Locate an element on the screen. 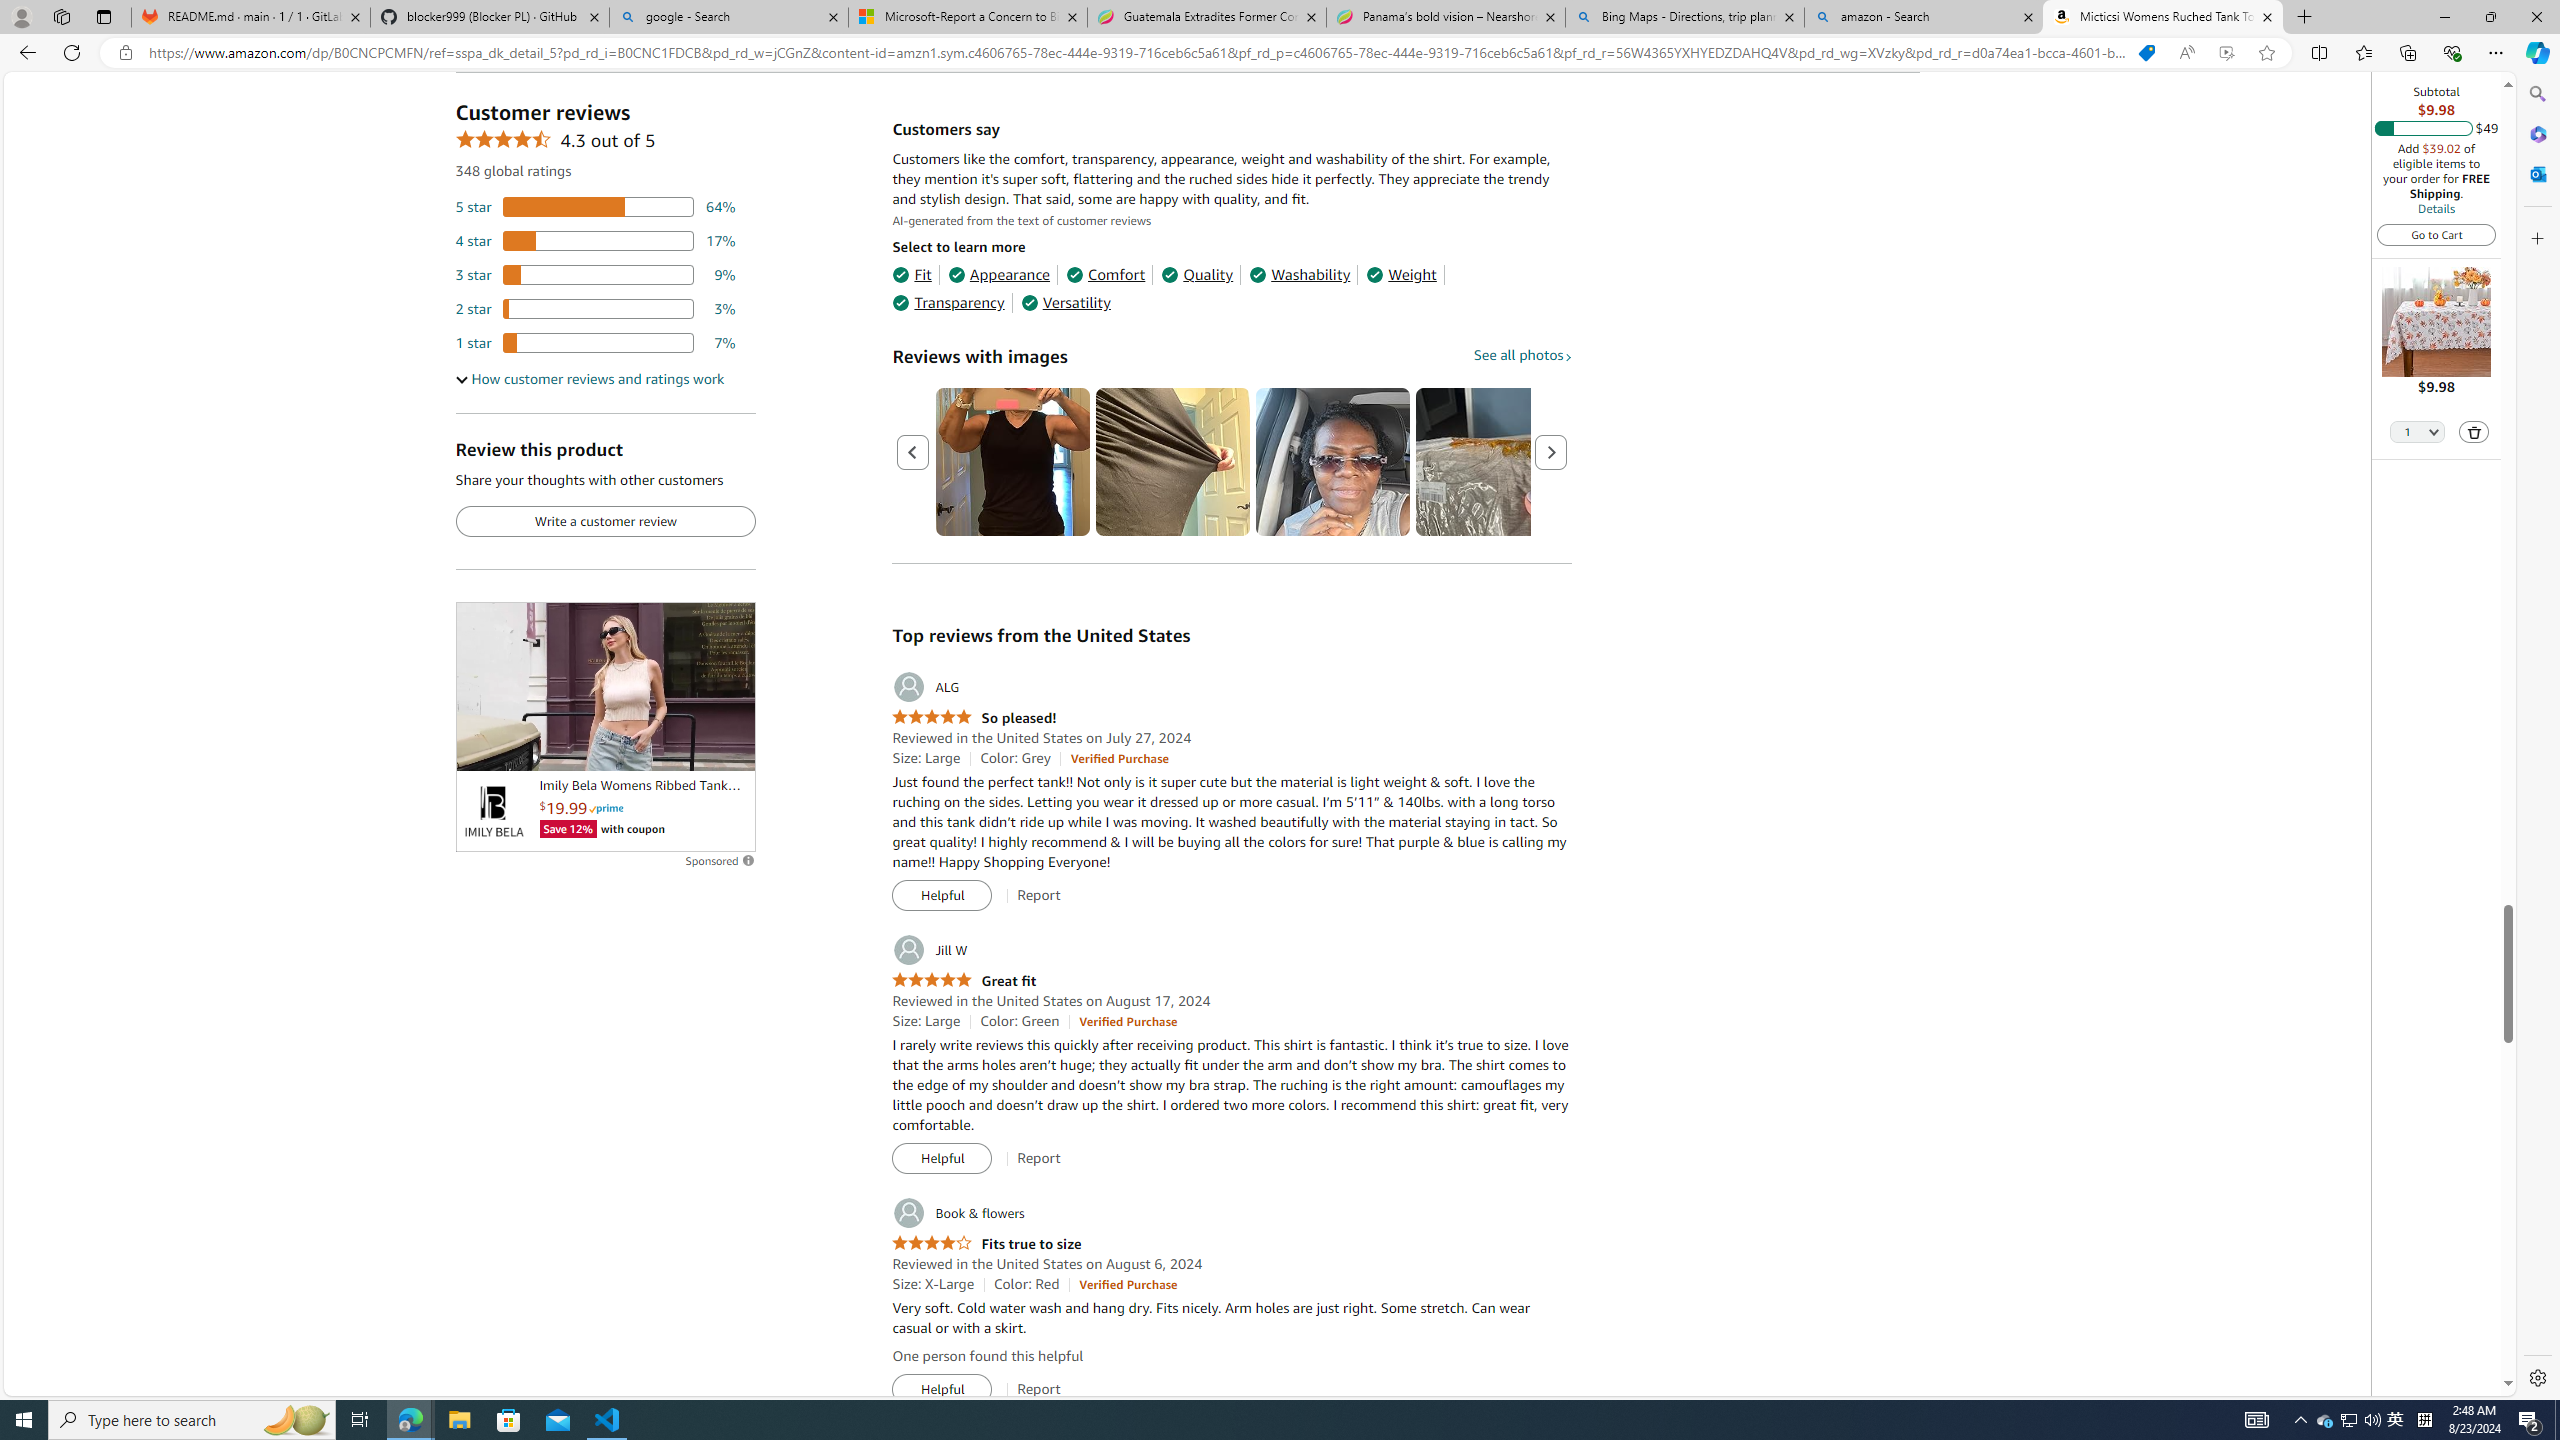  5.0 out of 5 stars So pleased! is located at coordinates (974, 718).